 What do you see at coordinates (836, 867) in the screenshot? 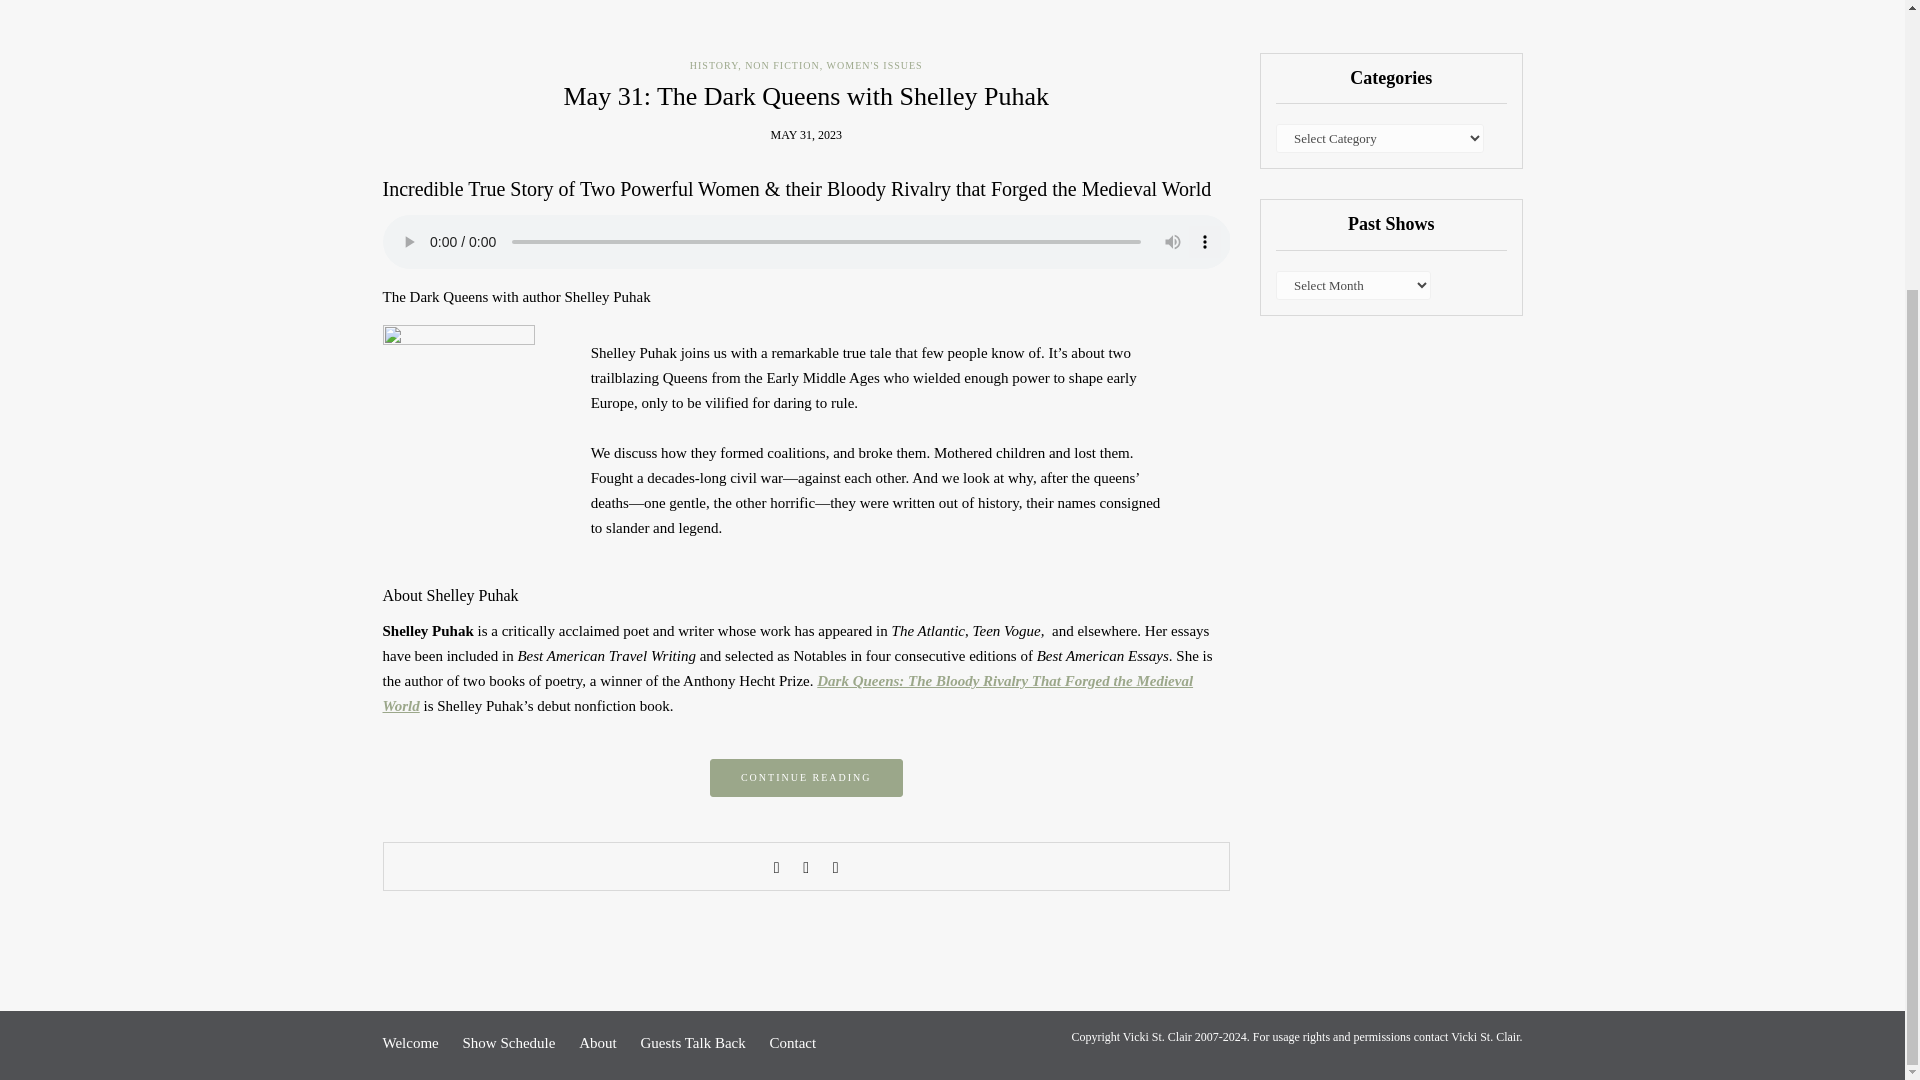
I see `Pin this` at bounding box center [836, 867].